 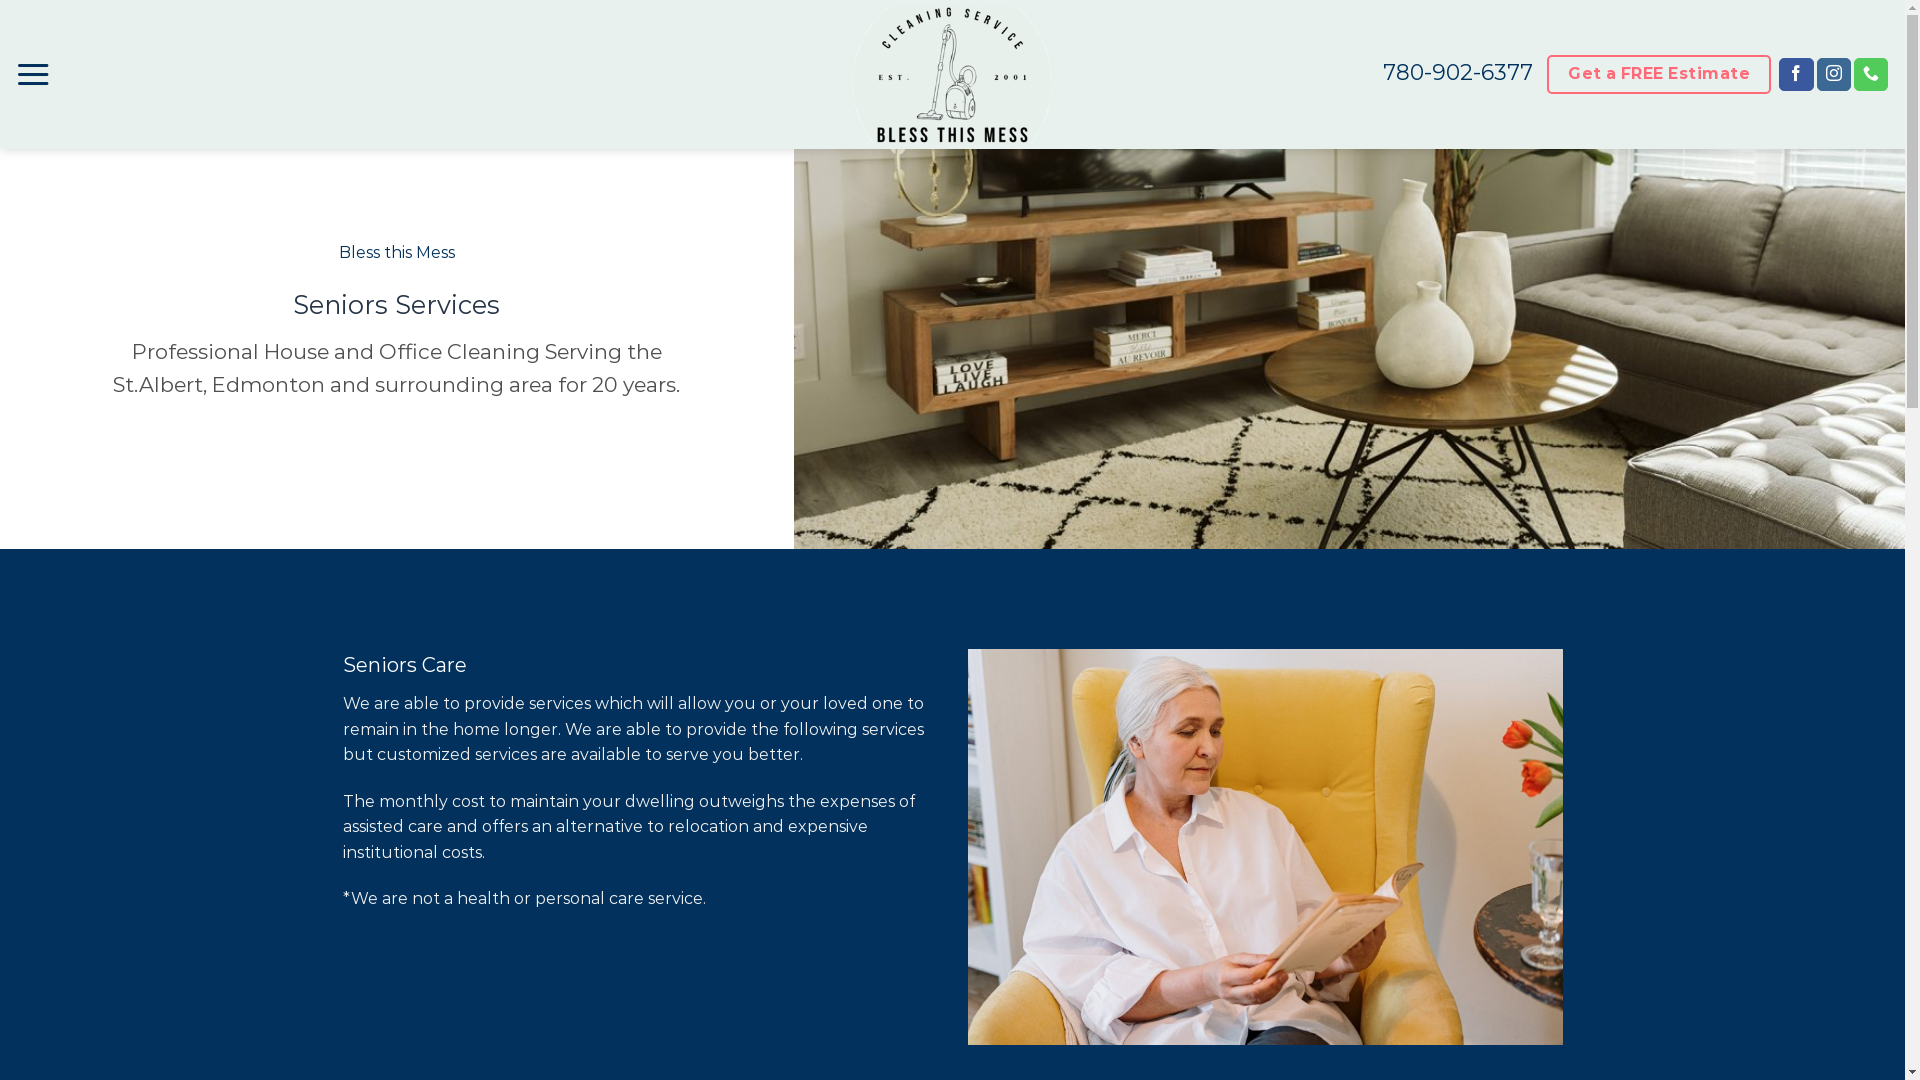 I want to click on Get a FREE Estimate, so click(x=1658, y=74).